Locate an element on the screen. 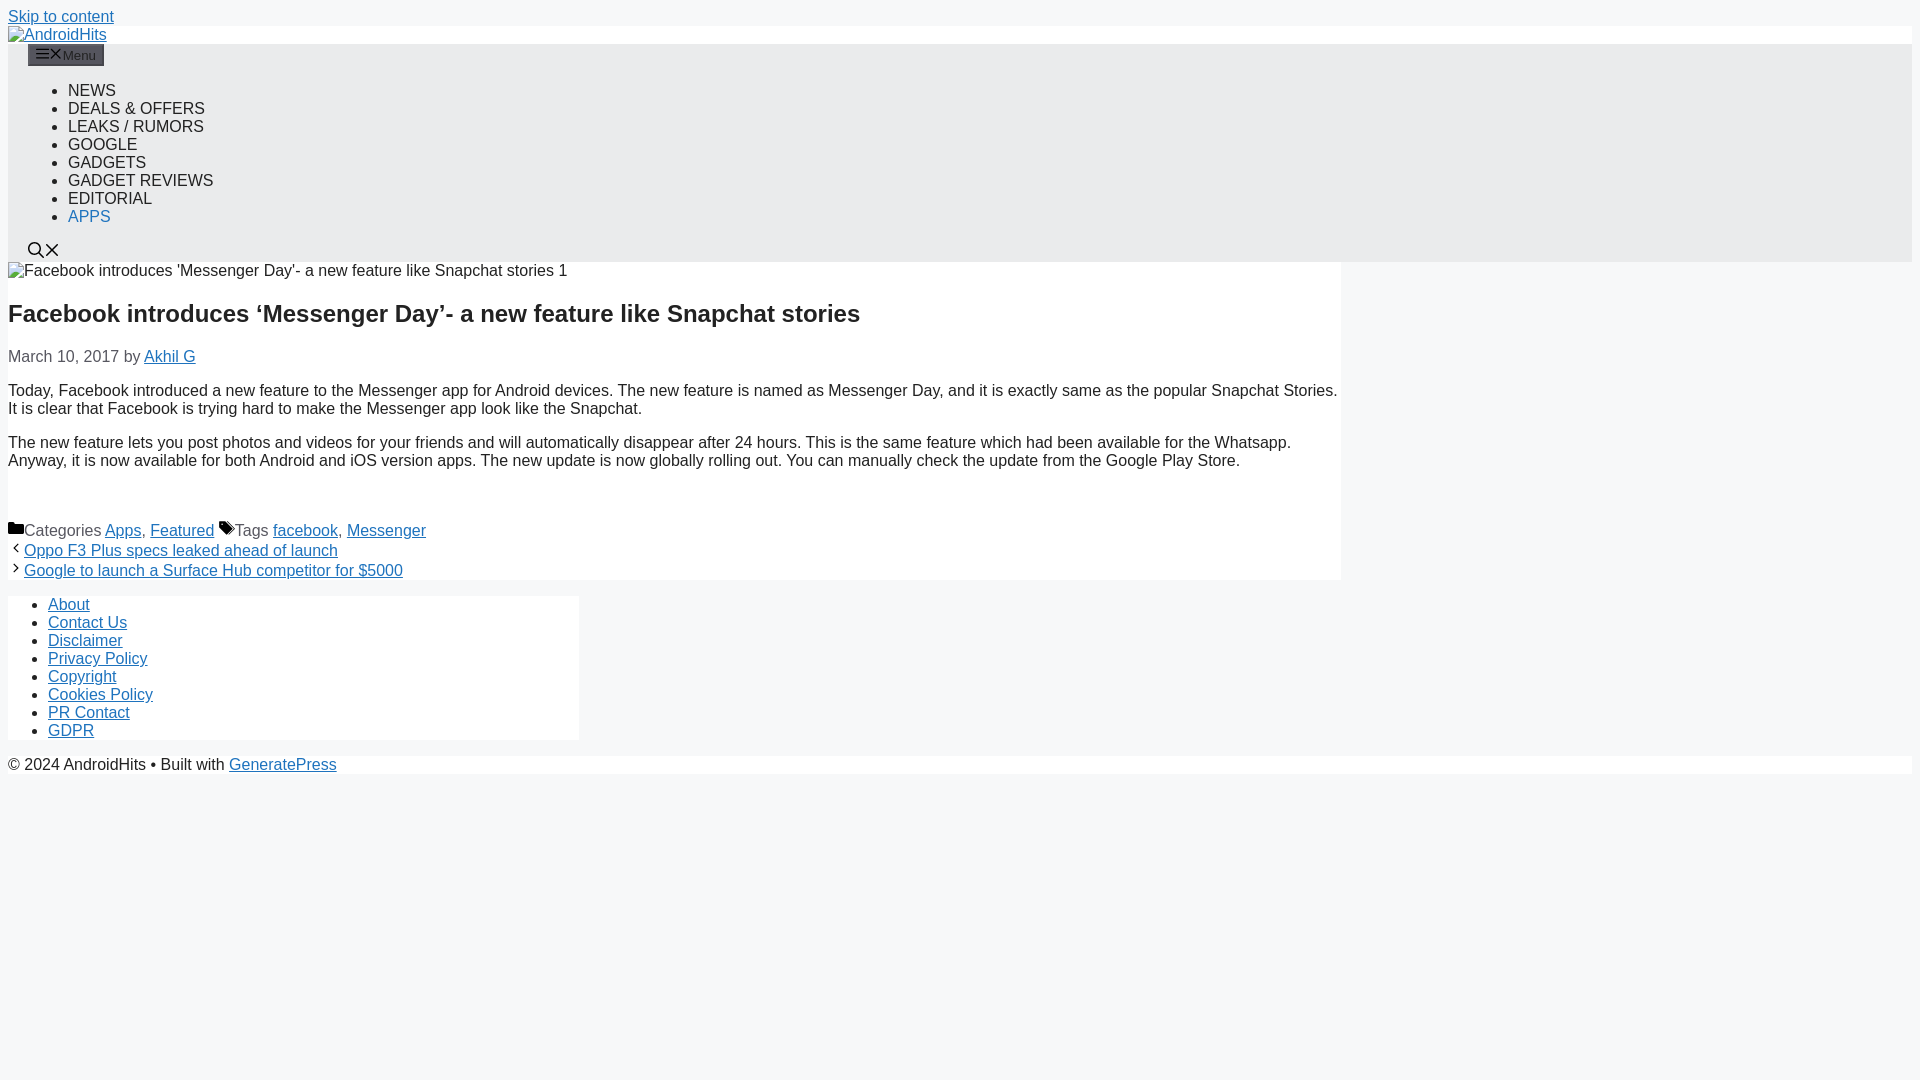 The image size is (1920, 1080). Akhil G is located at coordinates (170, 356).